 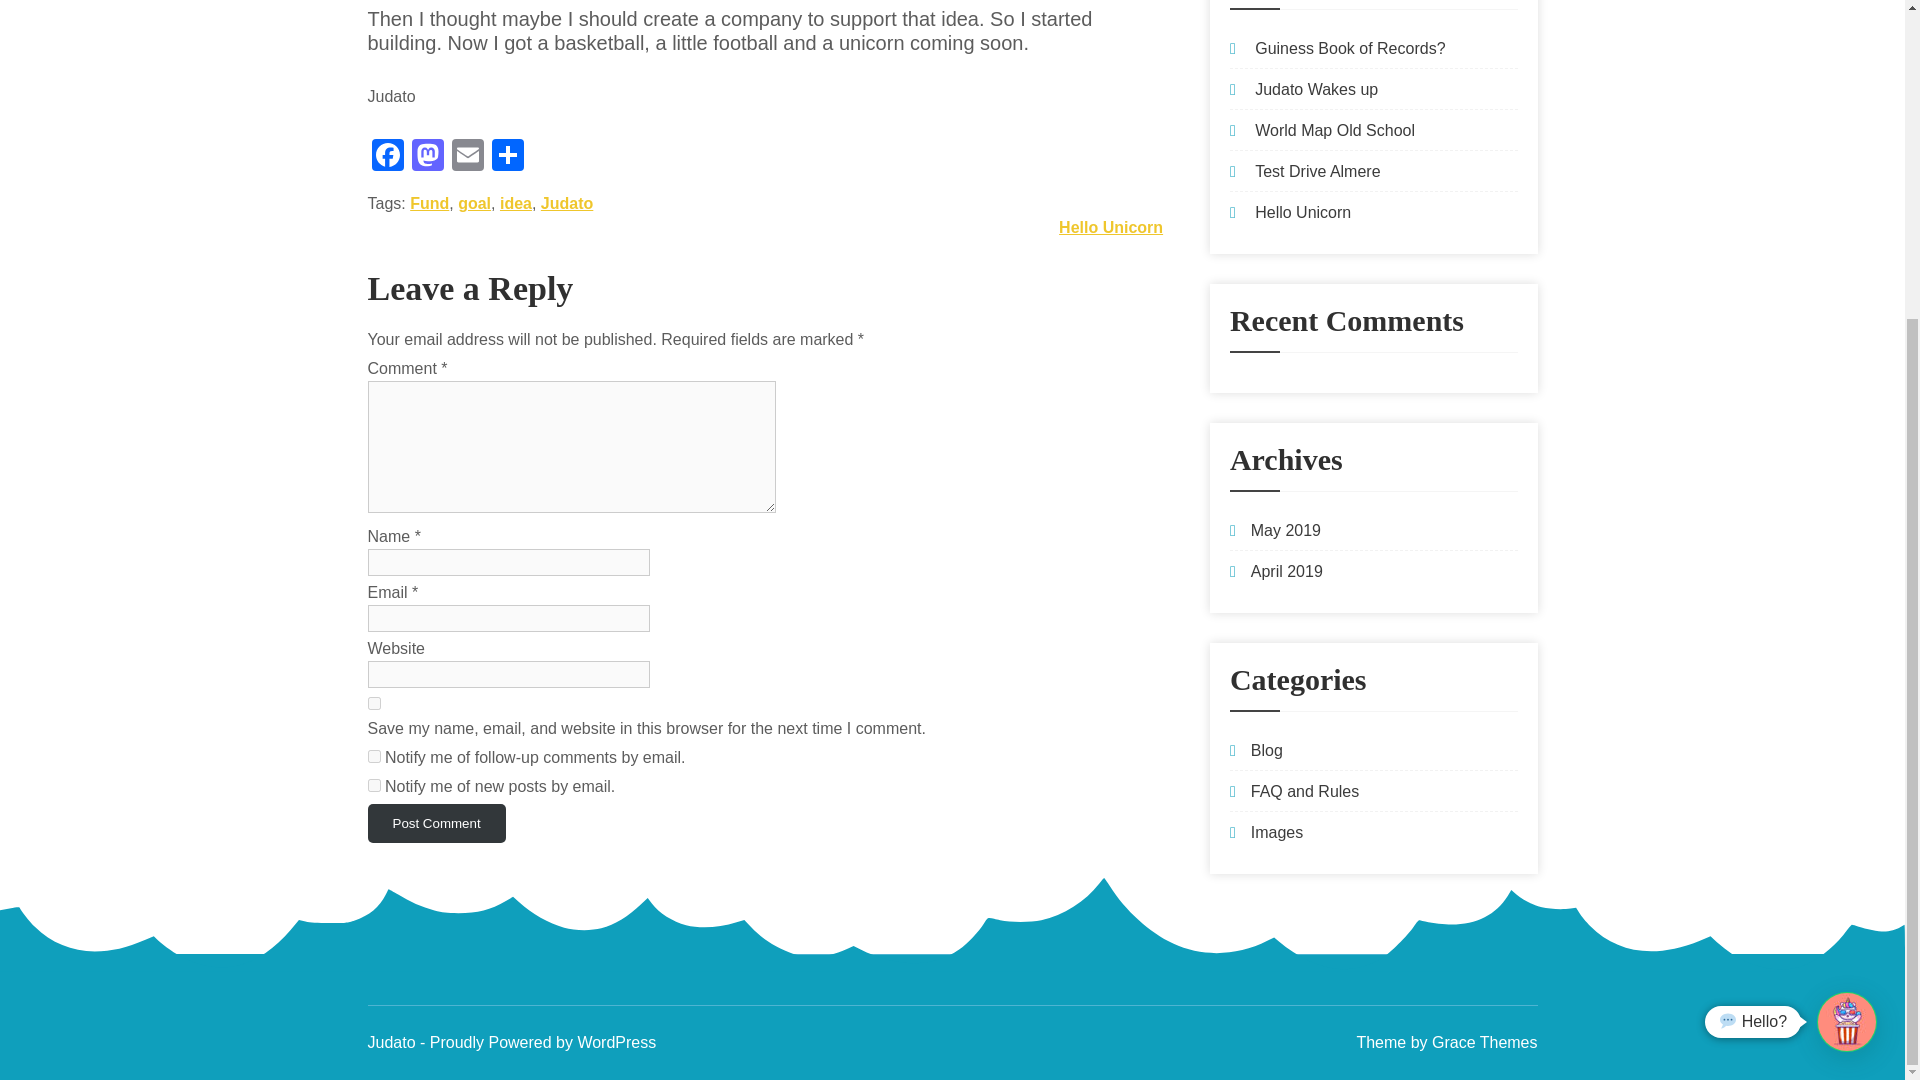 I want to click on Fund, so click(x=430, y=203).